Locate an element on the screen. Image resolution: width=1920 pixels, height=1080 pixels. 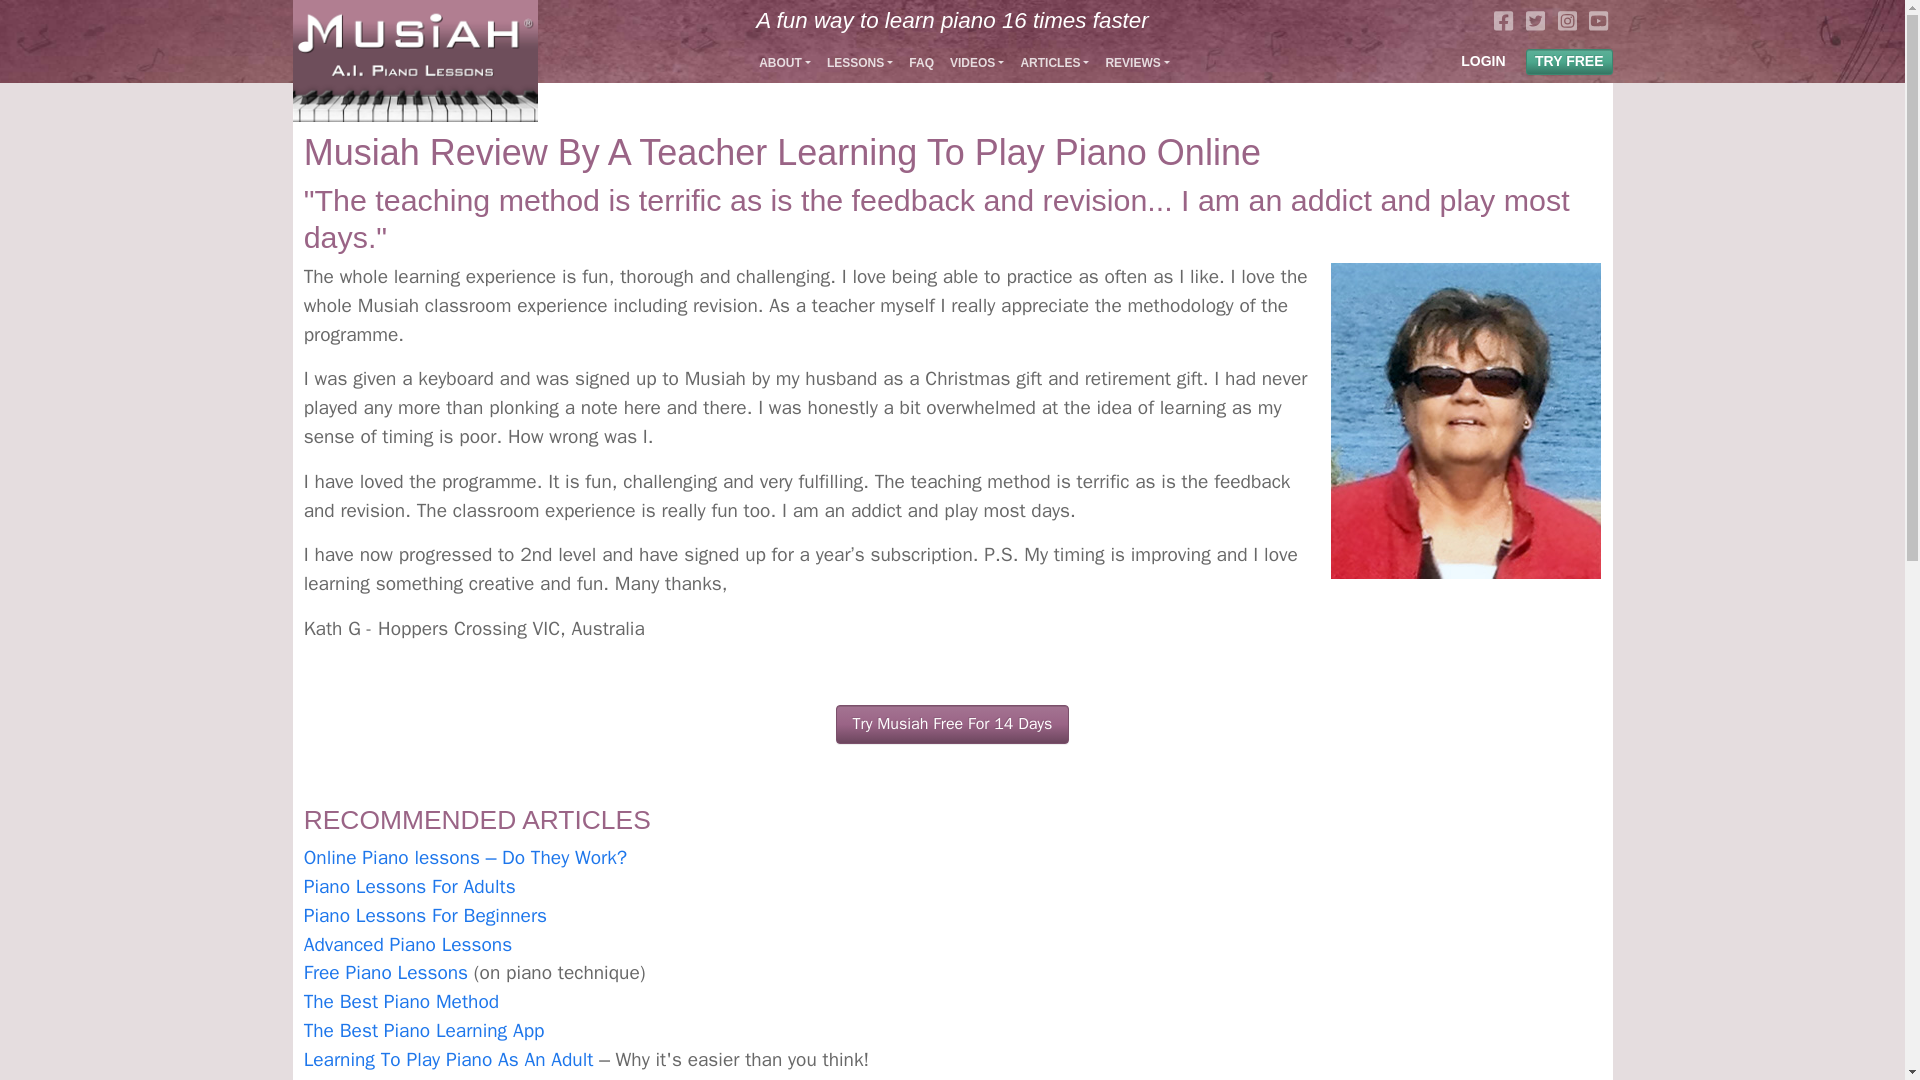
LESSONS is located at coordinates (860, 63).